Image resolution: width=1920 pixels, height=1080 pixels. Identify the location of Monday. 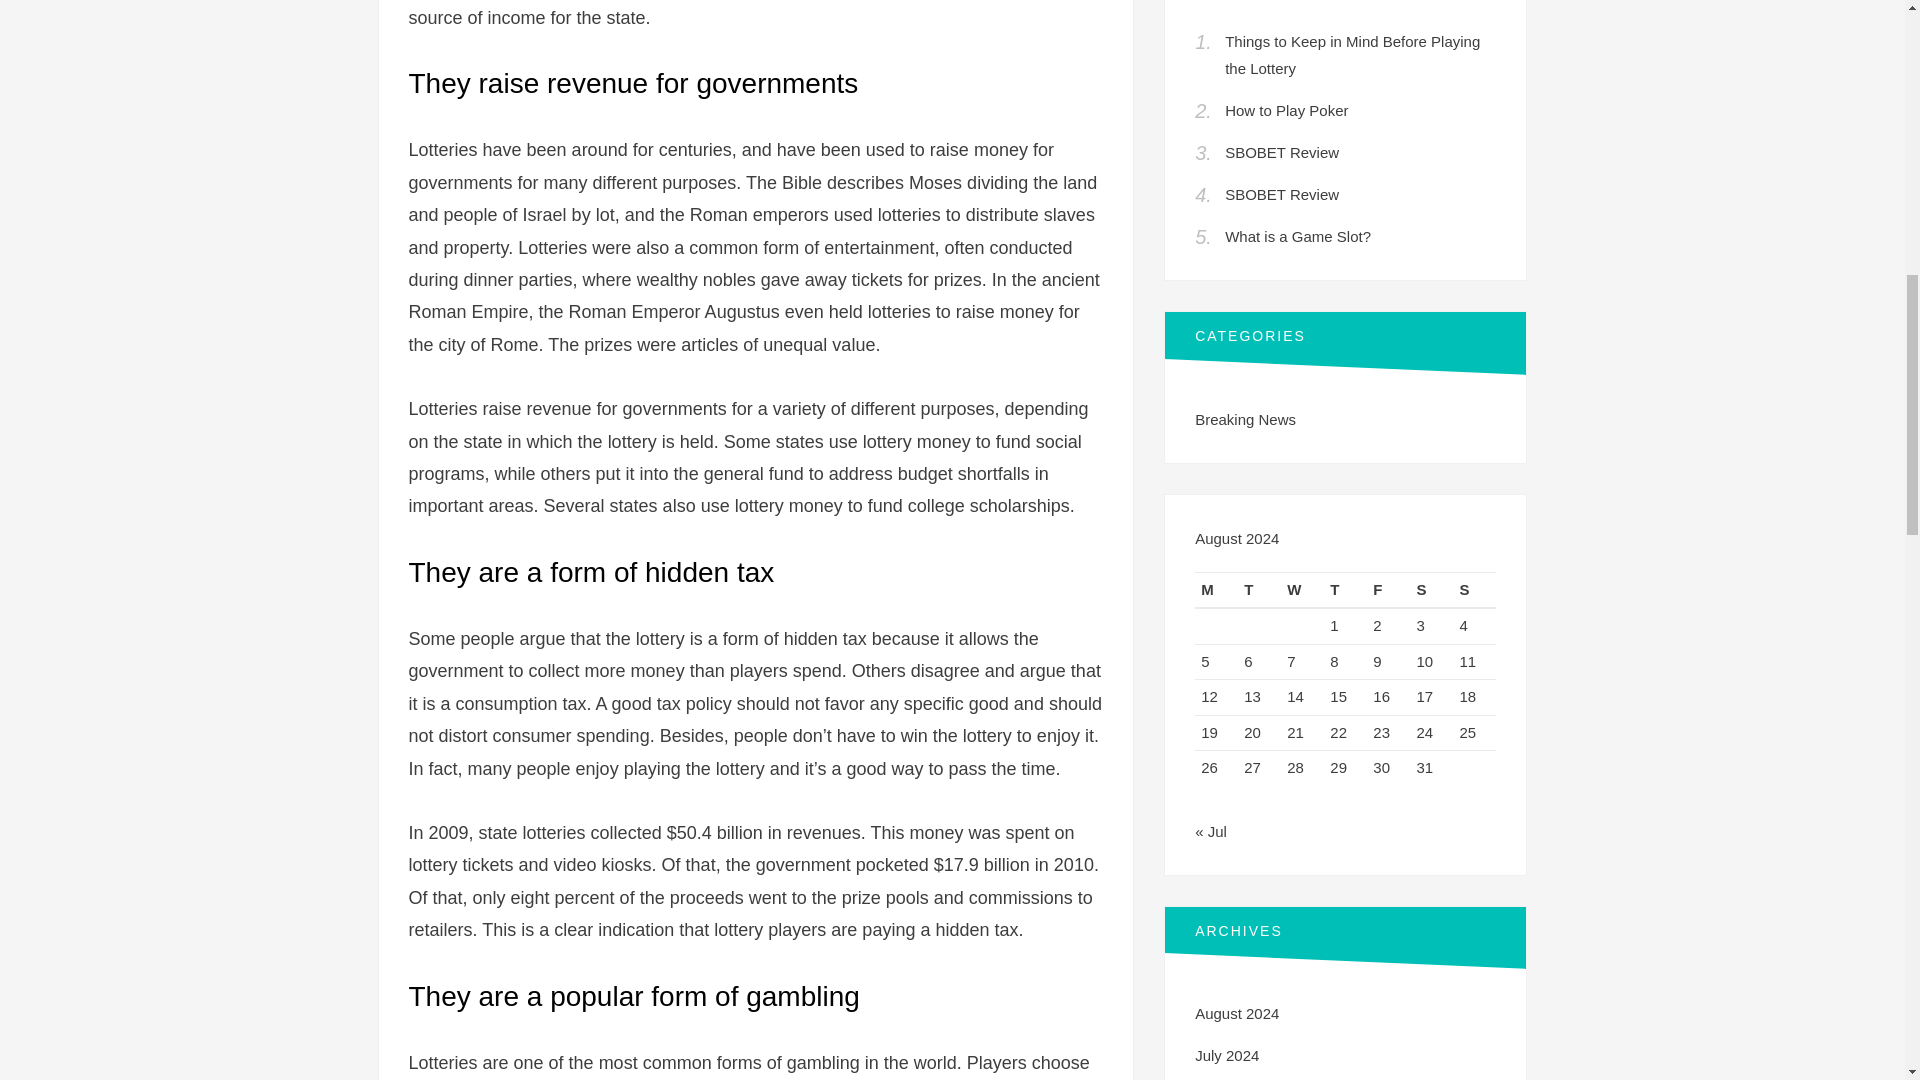
(1216, 590).